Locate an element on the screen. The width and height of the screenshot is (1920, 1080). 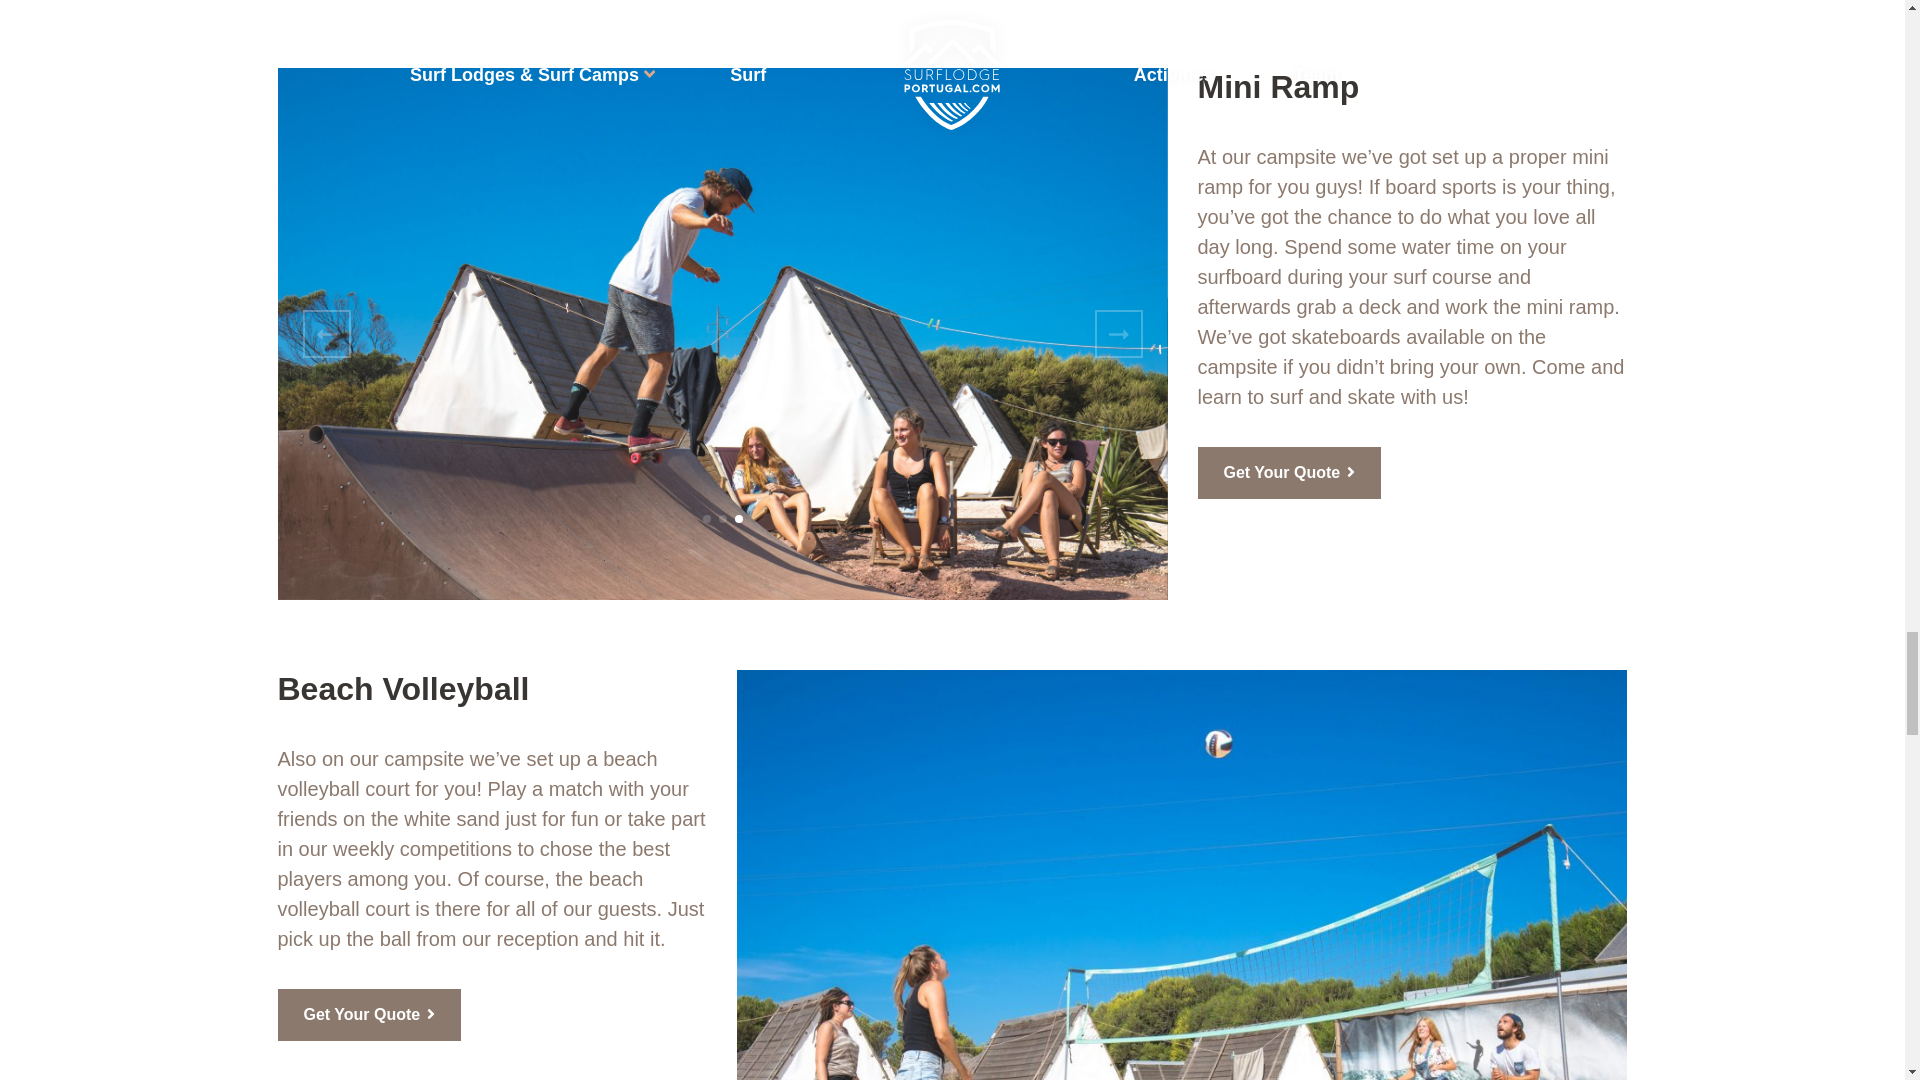
Get Your Quote is located at coordinates (1290, 472).